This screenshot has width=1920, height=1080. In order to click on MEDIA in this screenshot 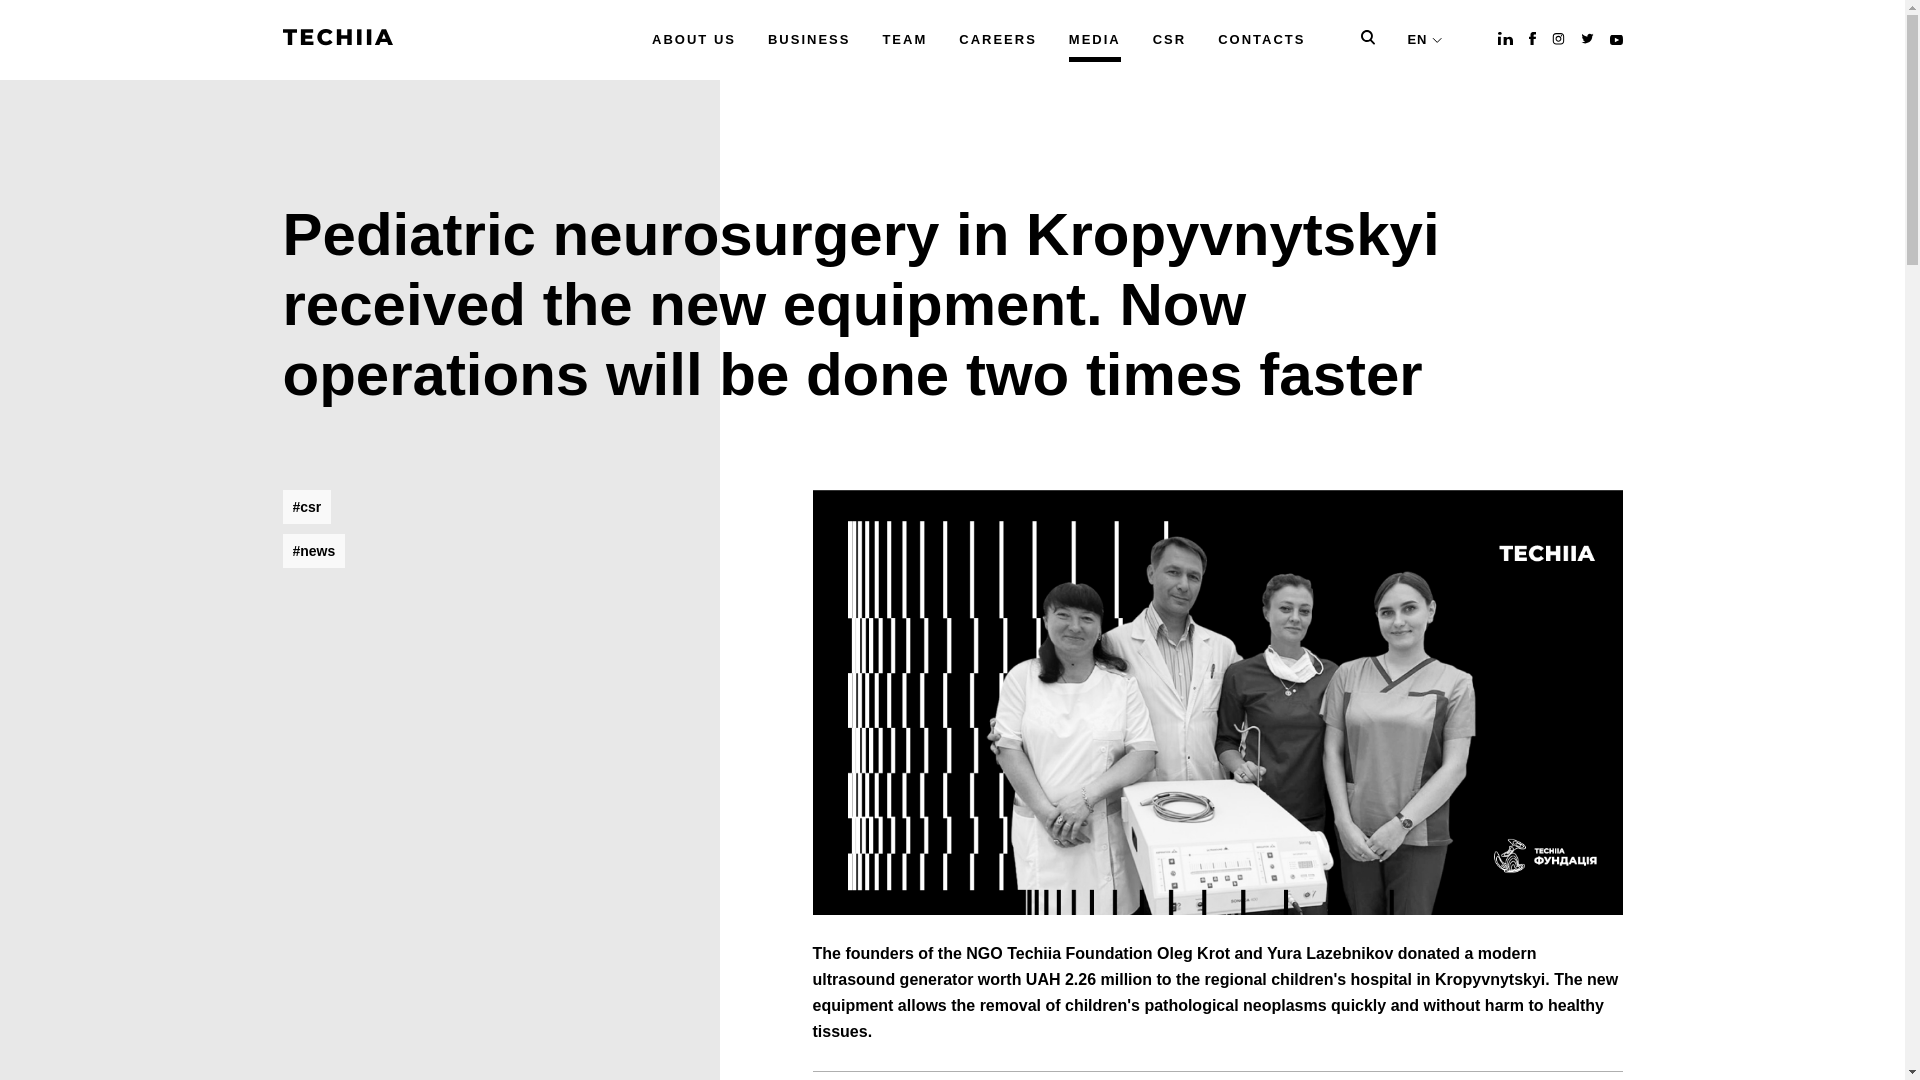, I will do `click(1095, 40)`.